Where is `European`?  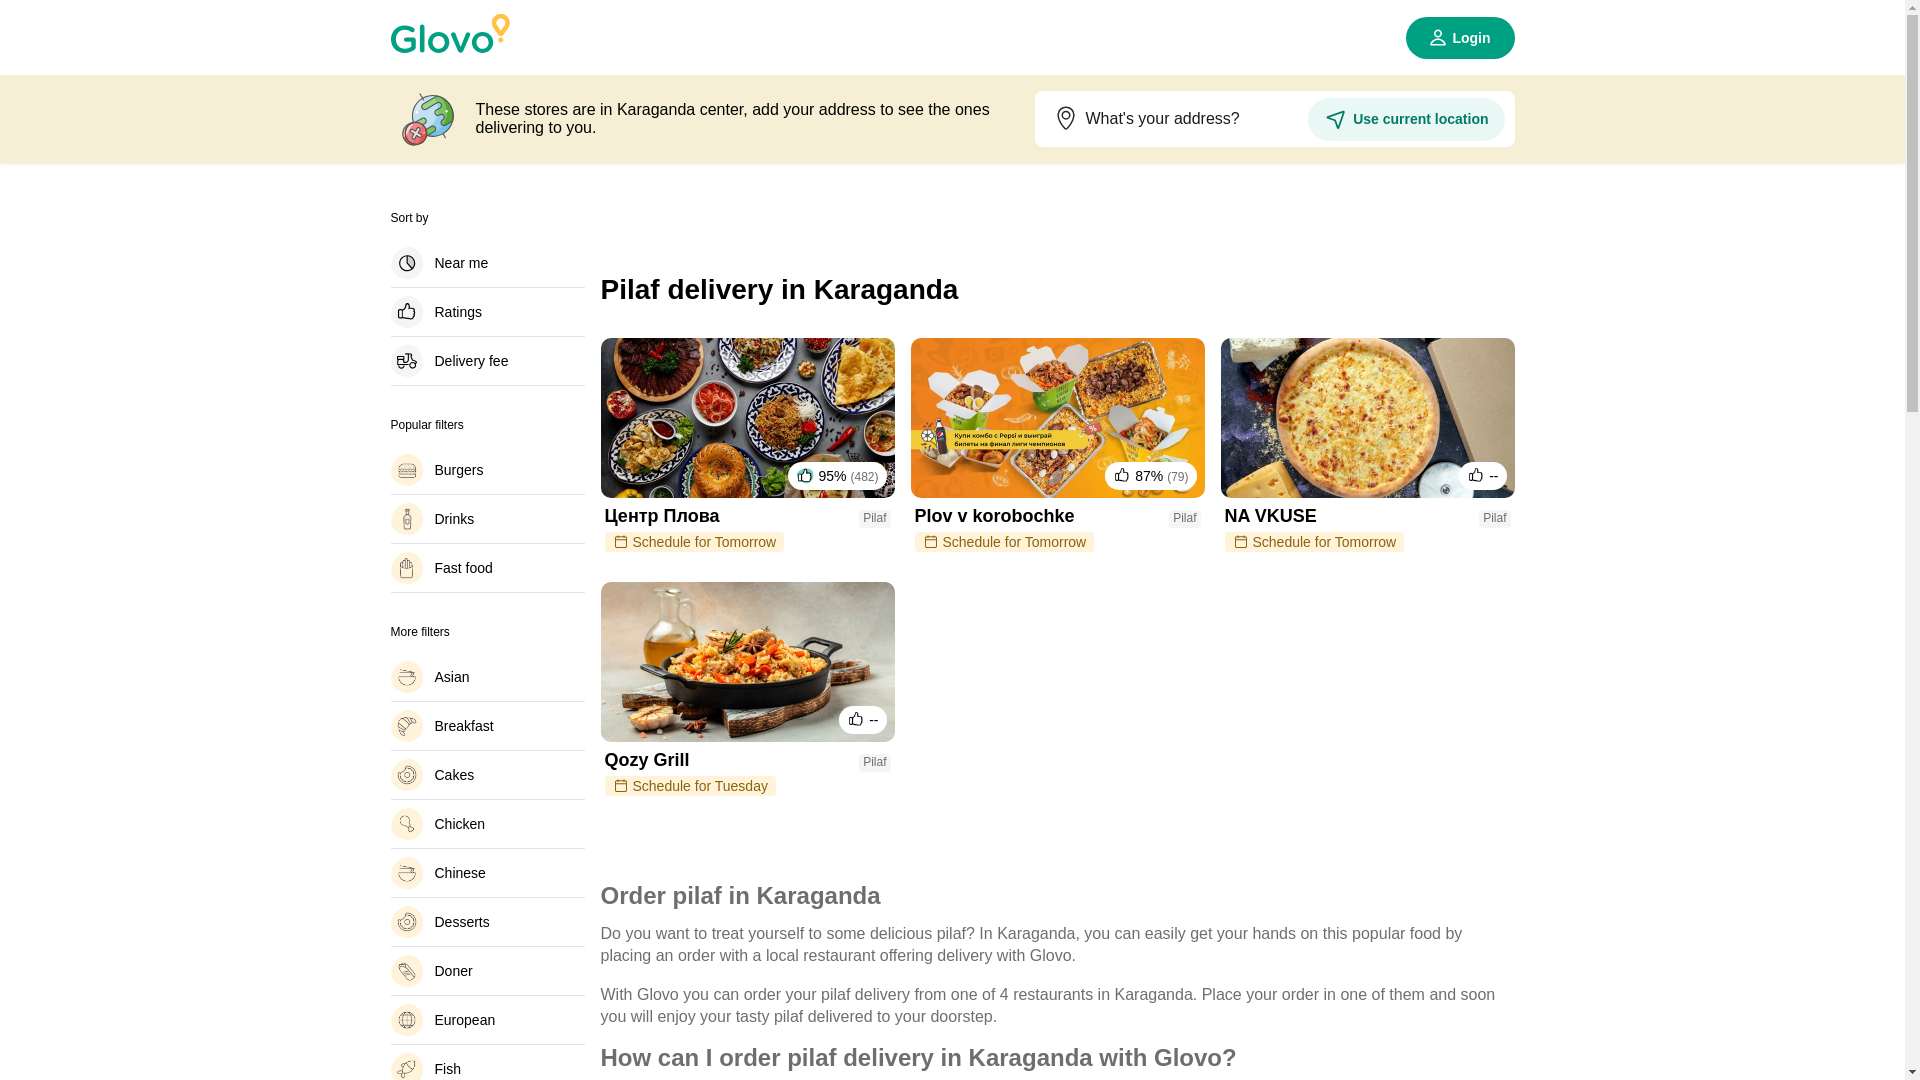
European is located at coordinates (486, 1020).